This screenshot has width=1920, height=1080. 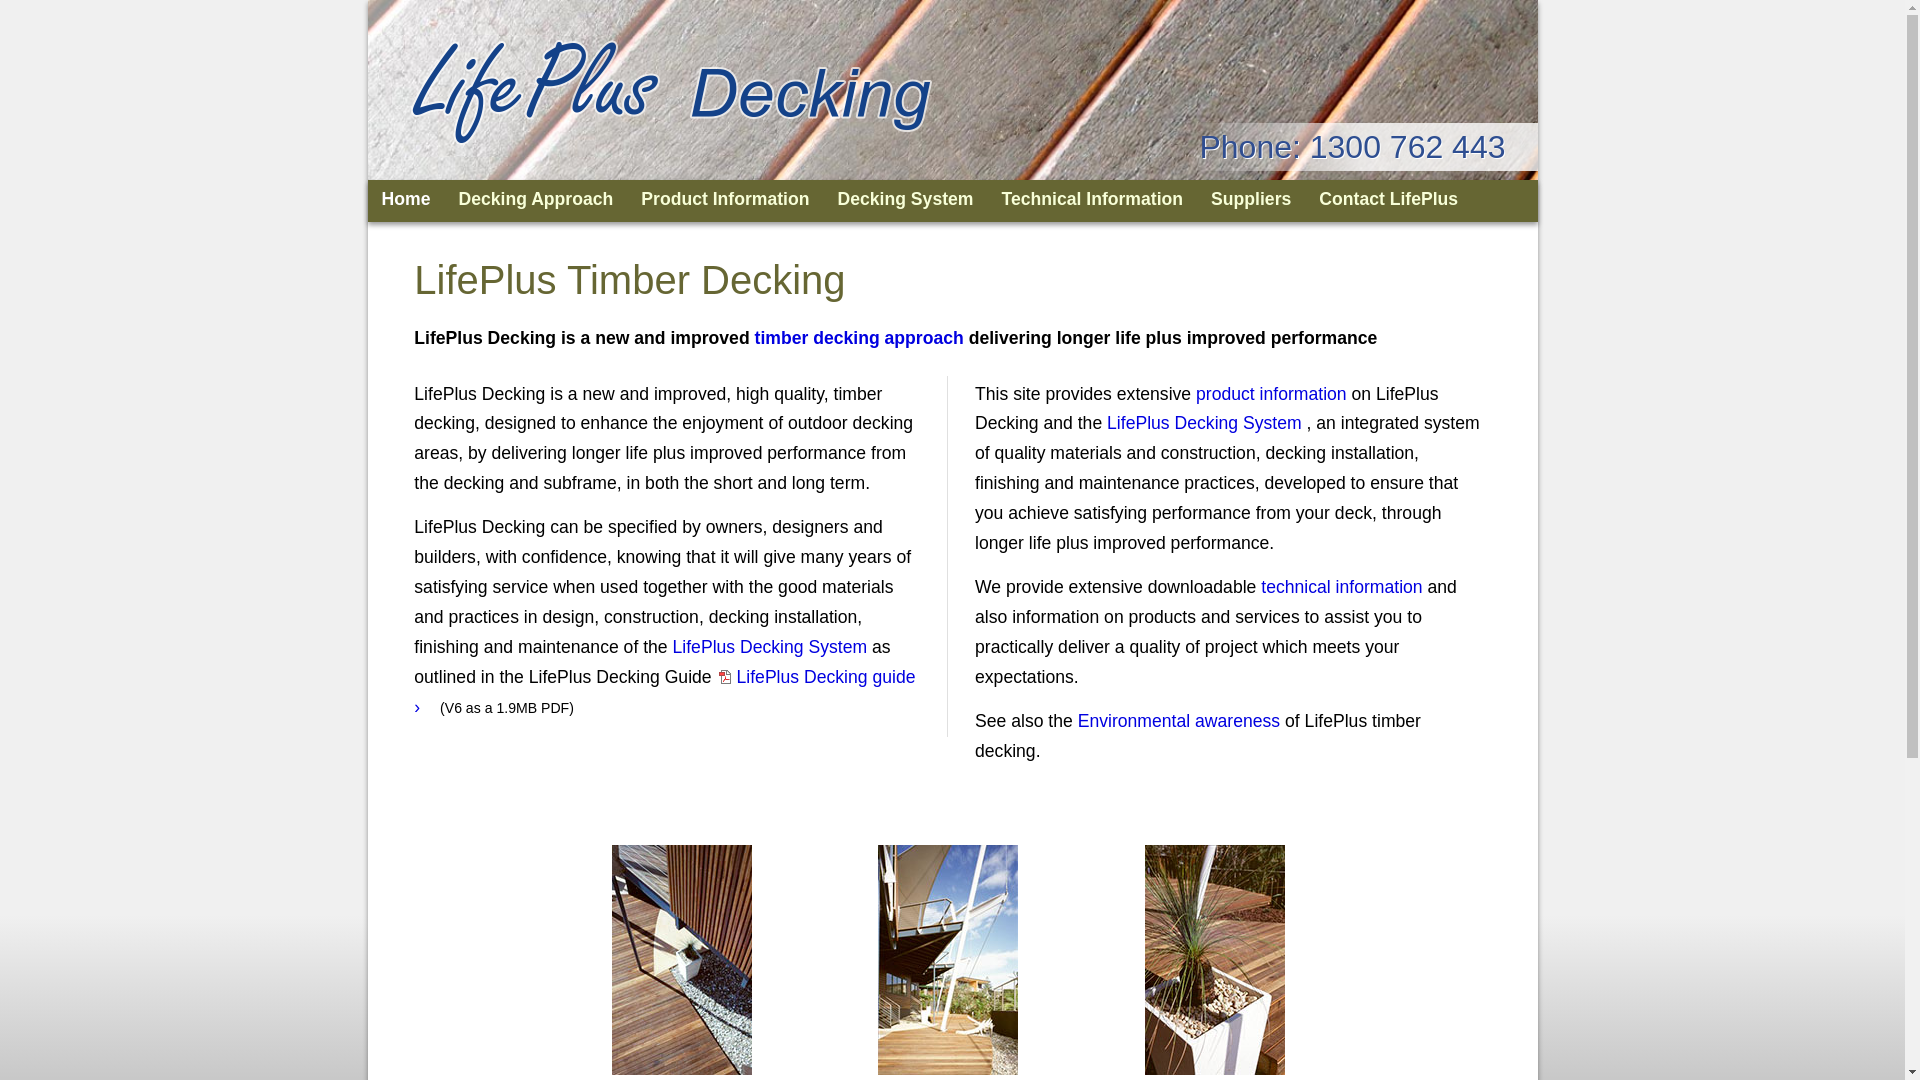 What do you see at coordinates (1179, 721) in the screenshot?
I see `Environmental awareness` at bounding box center [1179, 721].